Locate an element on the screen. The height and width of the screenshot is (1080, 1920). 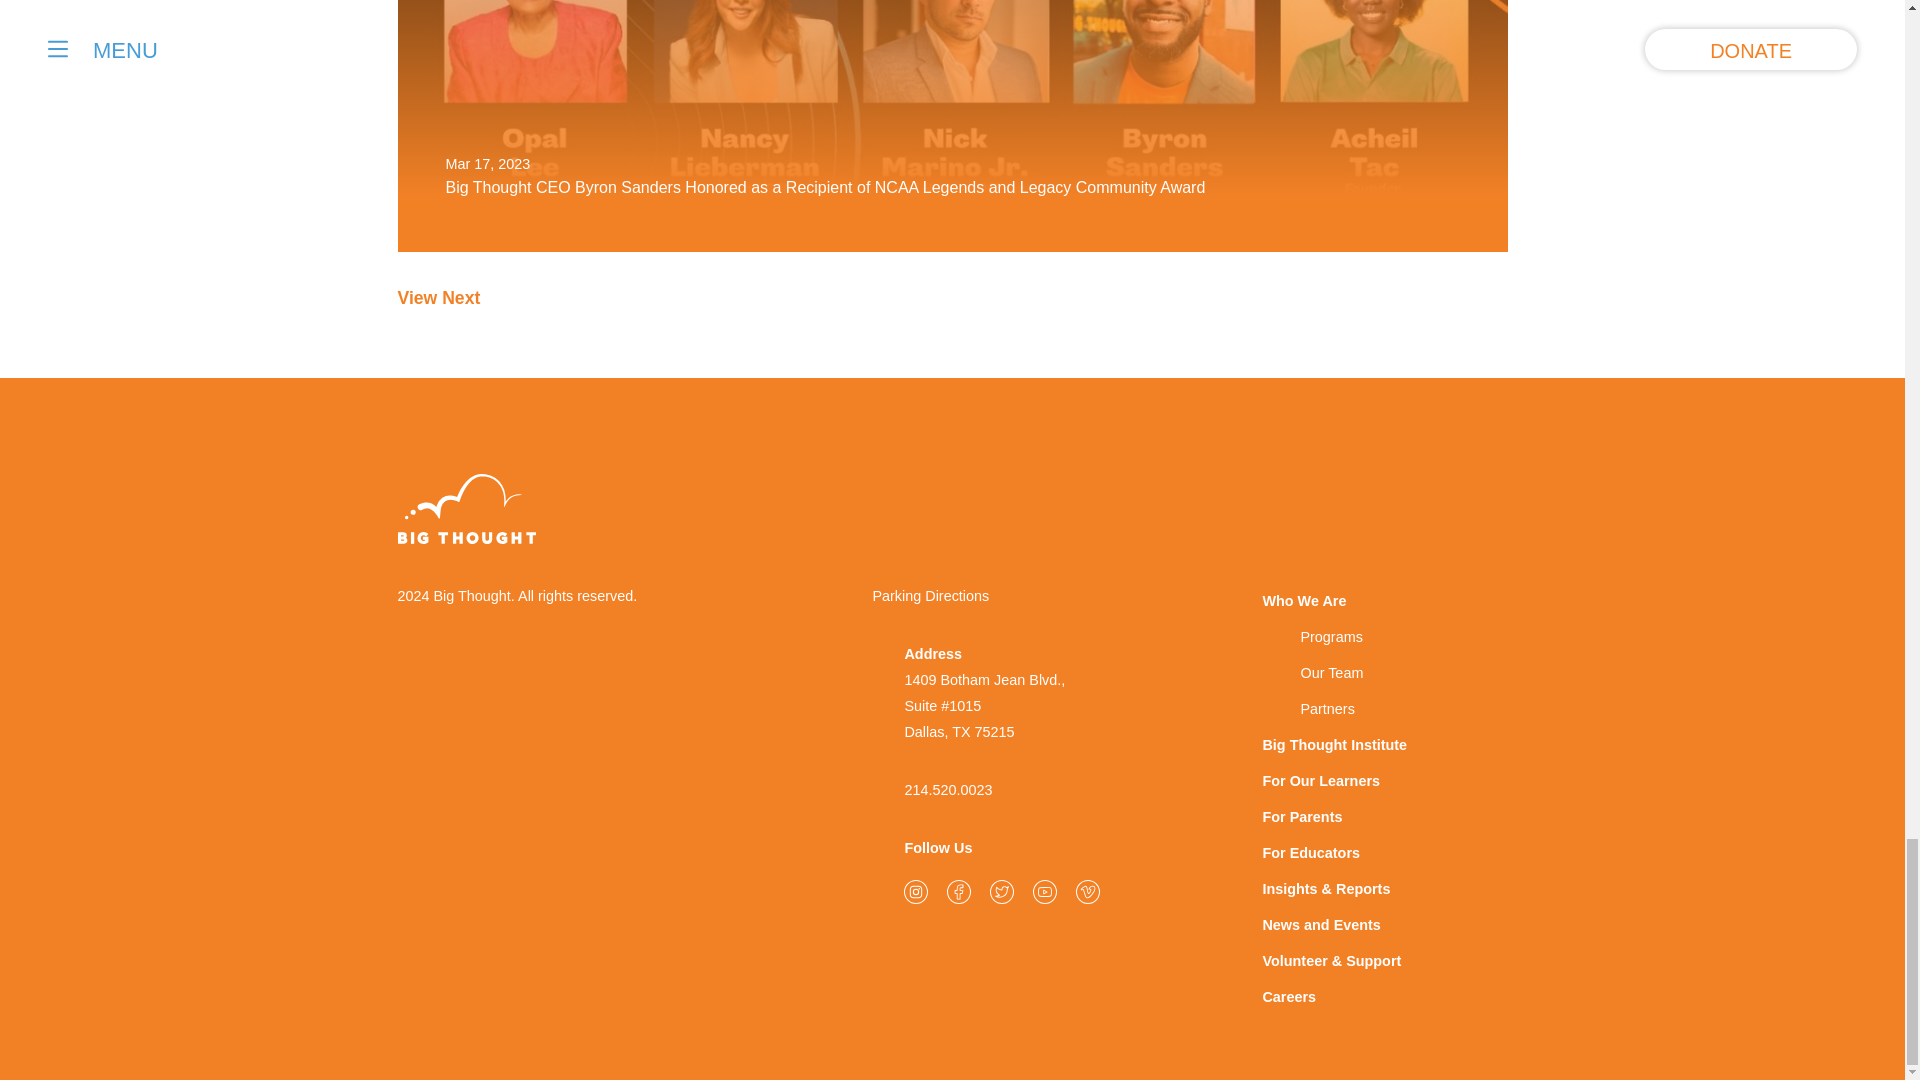
YouTube is located at coordinates (1044, 892).